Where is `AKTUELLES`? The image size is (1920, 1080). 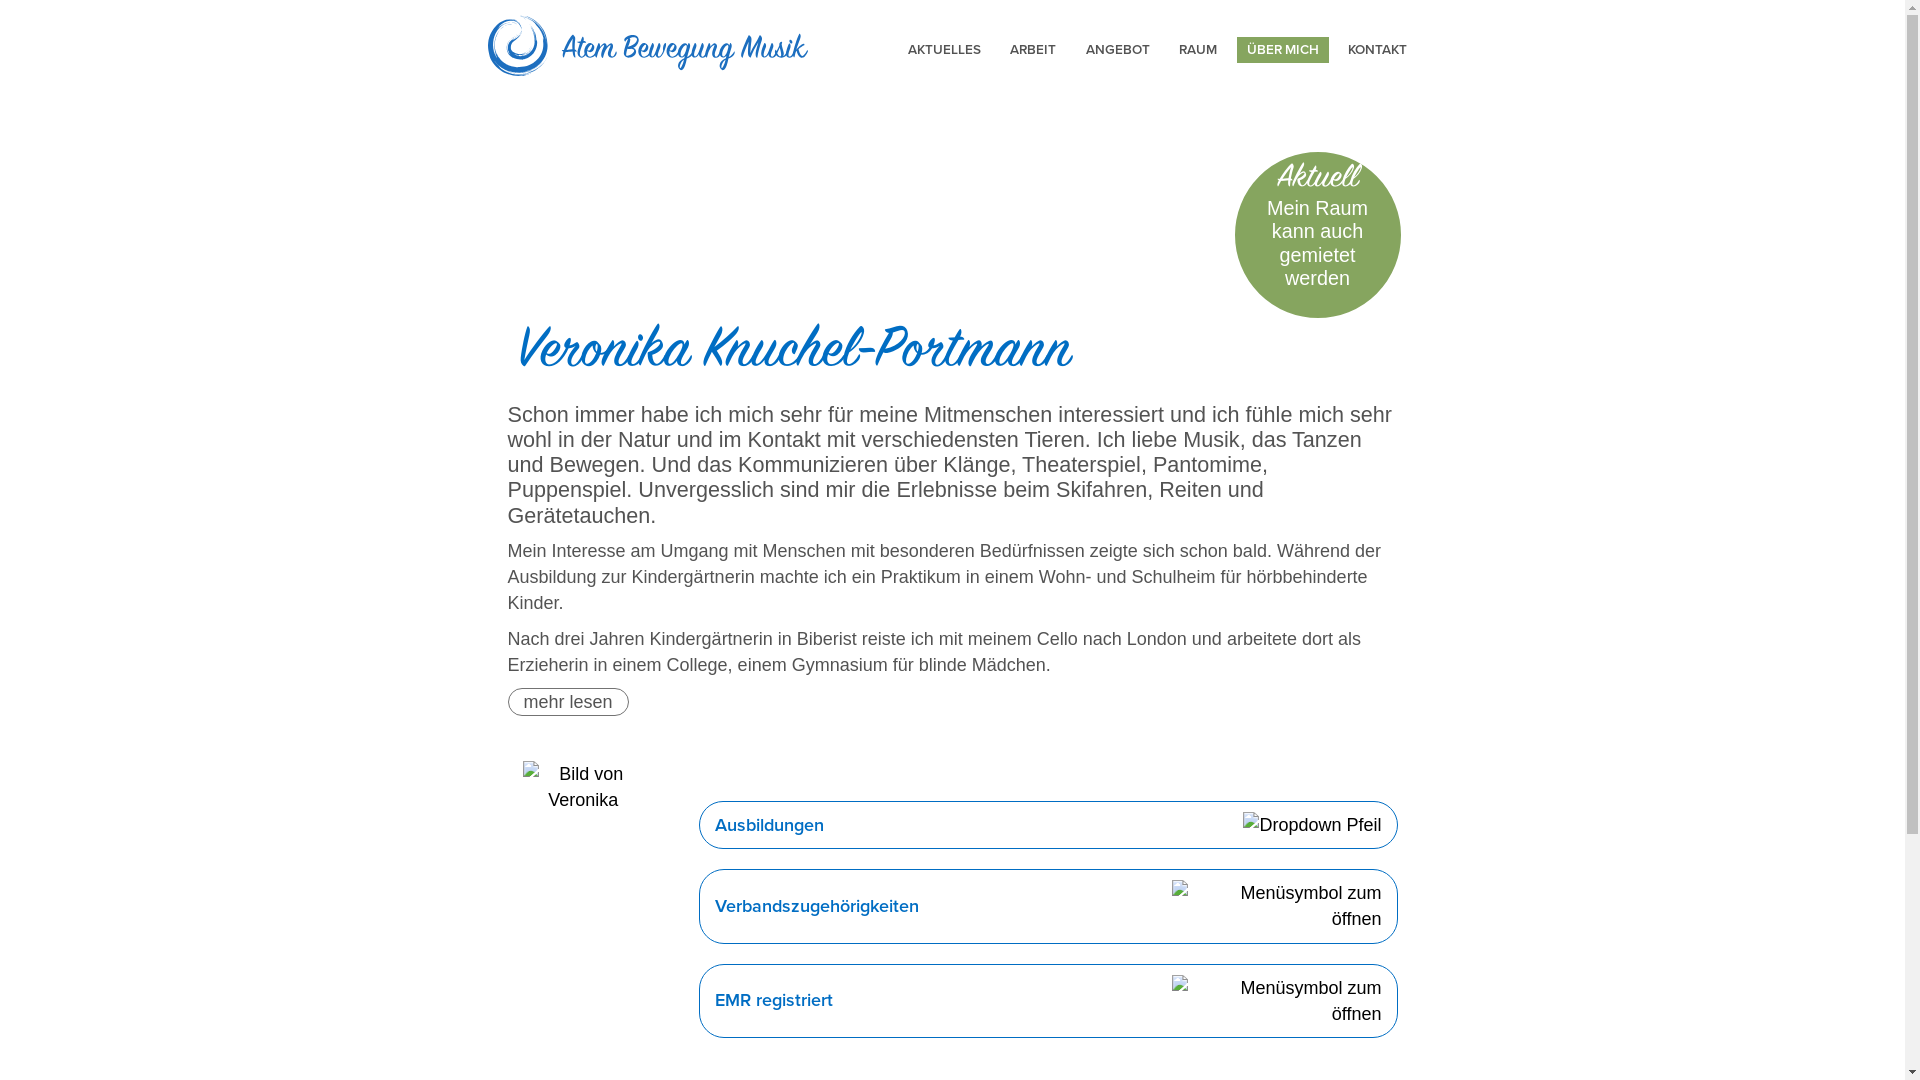
AKTUELLES is located at coordinates (944, 50).